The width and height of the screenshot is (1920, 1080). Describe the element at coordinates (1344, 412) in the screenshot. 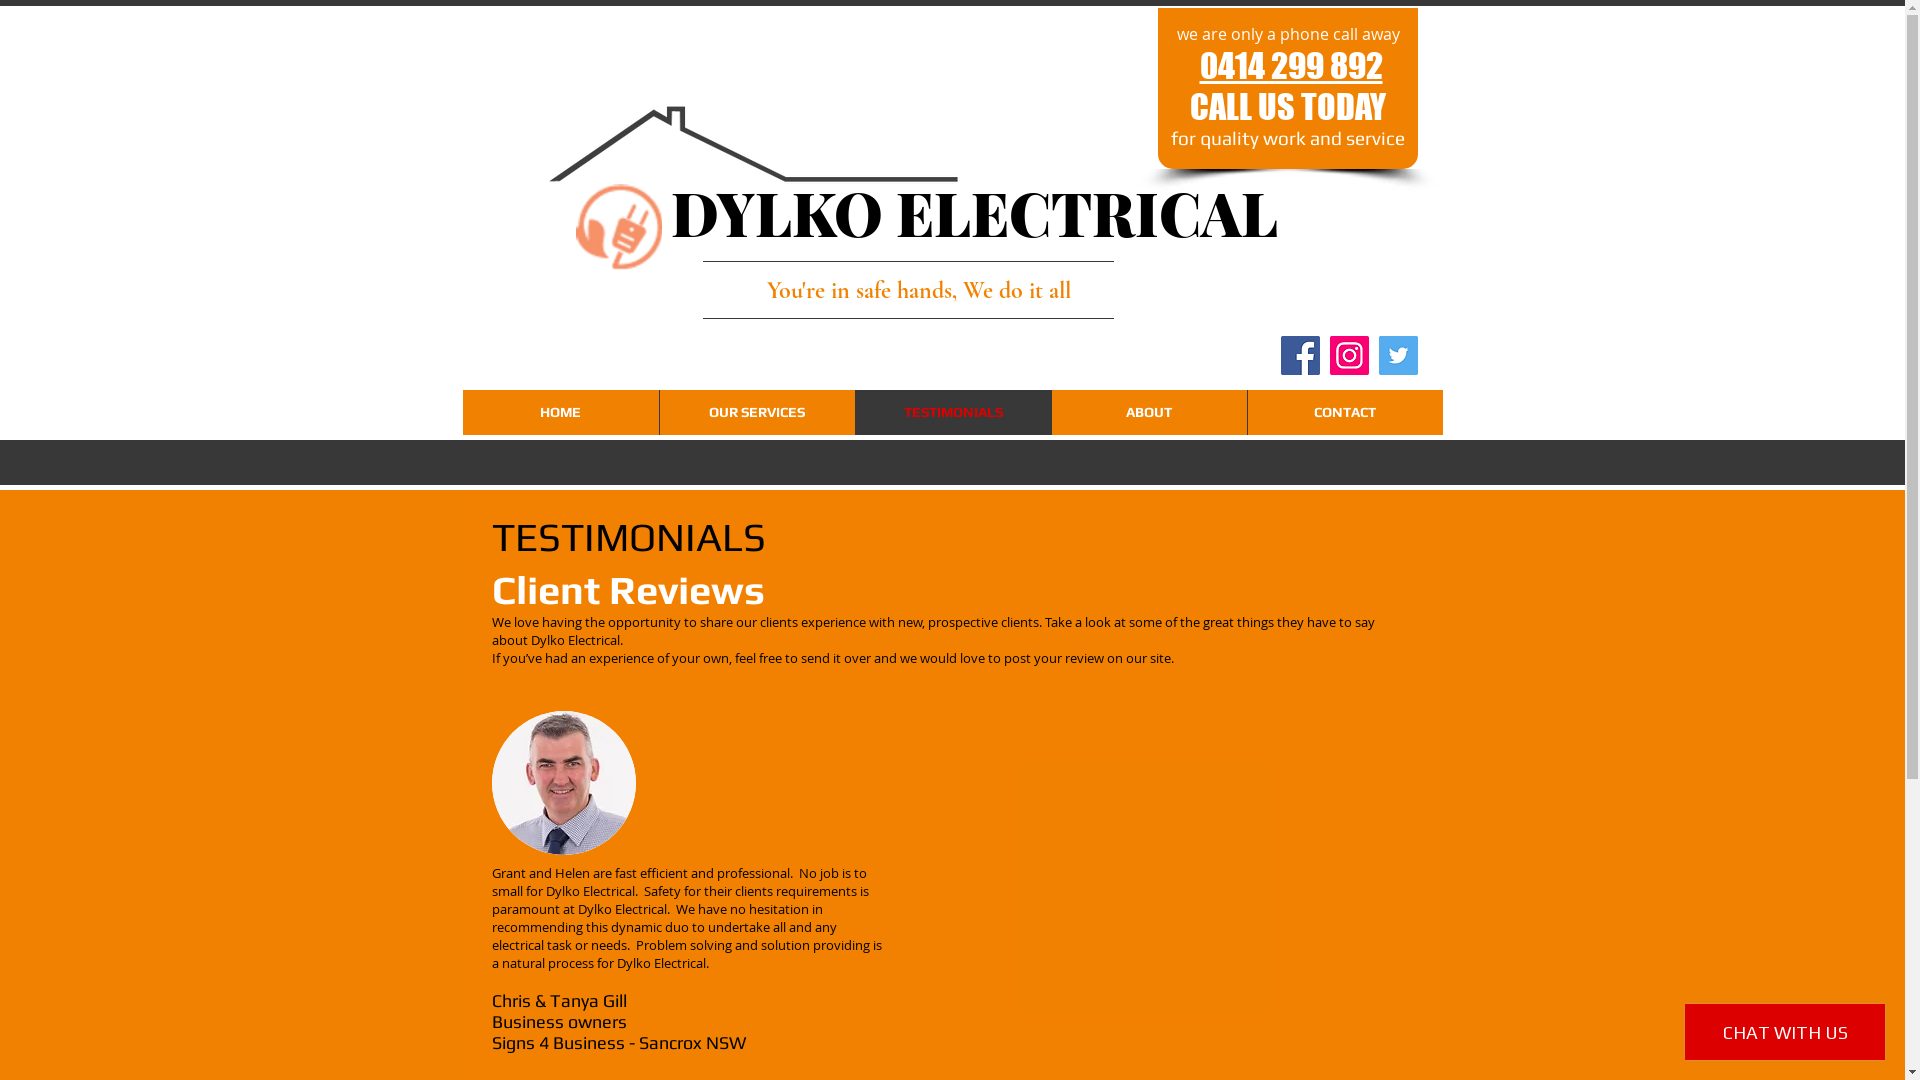

I see `CONTACT` at that location.